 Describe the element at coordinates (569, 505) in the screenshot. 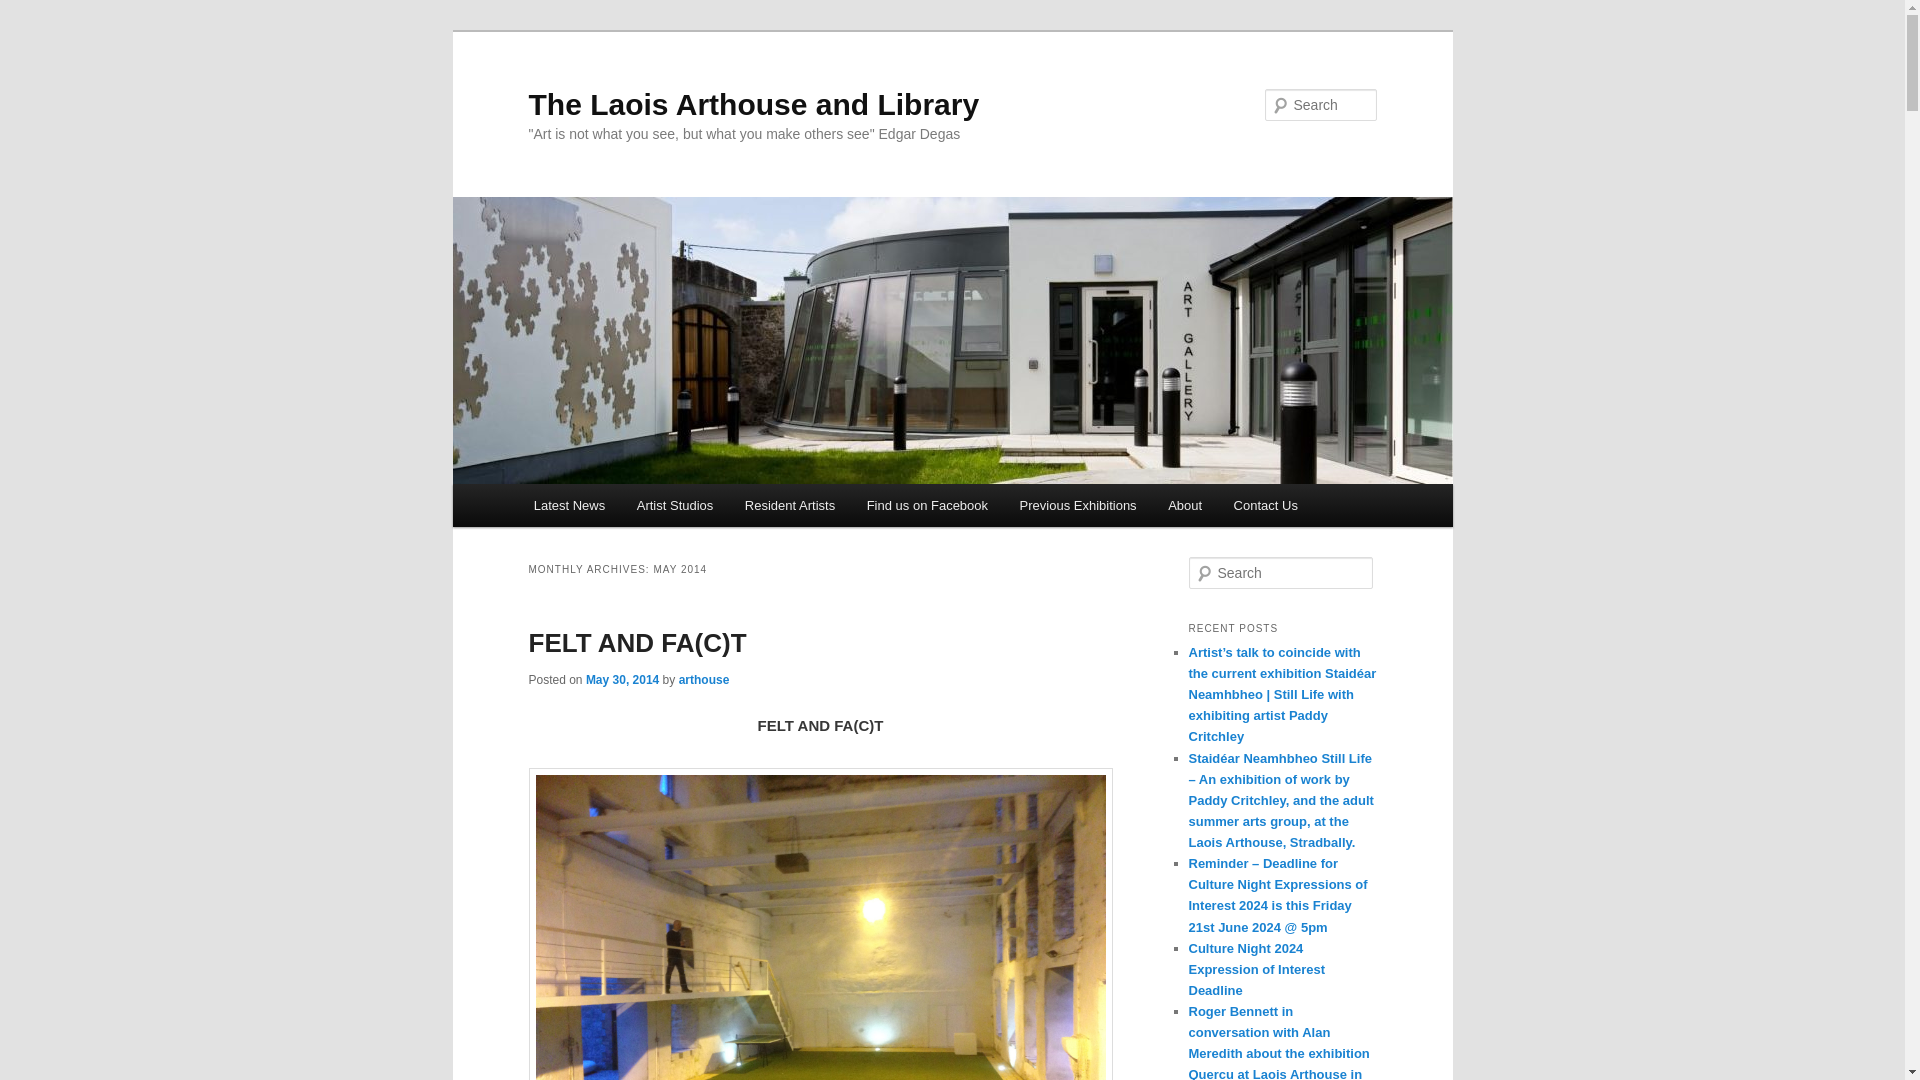

I see `Latest News` at that location.